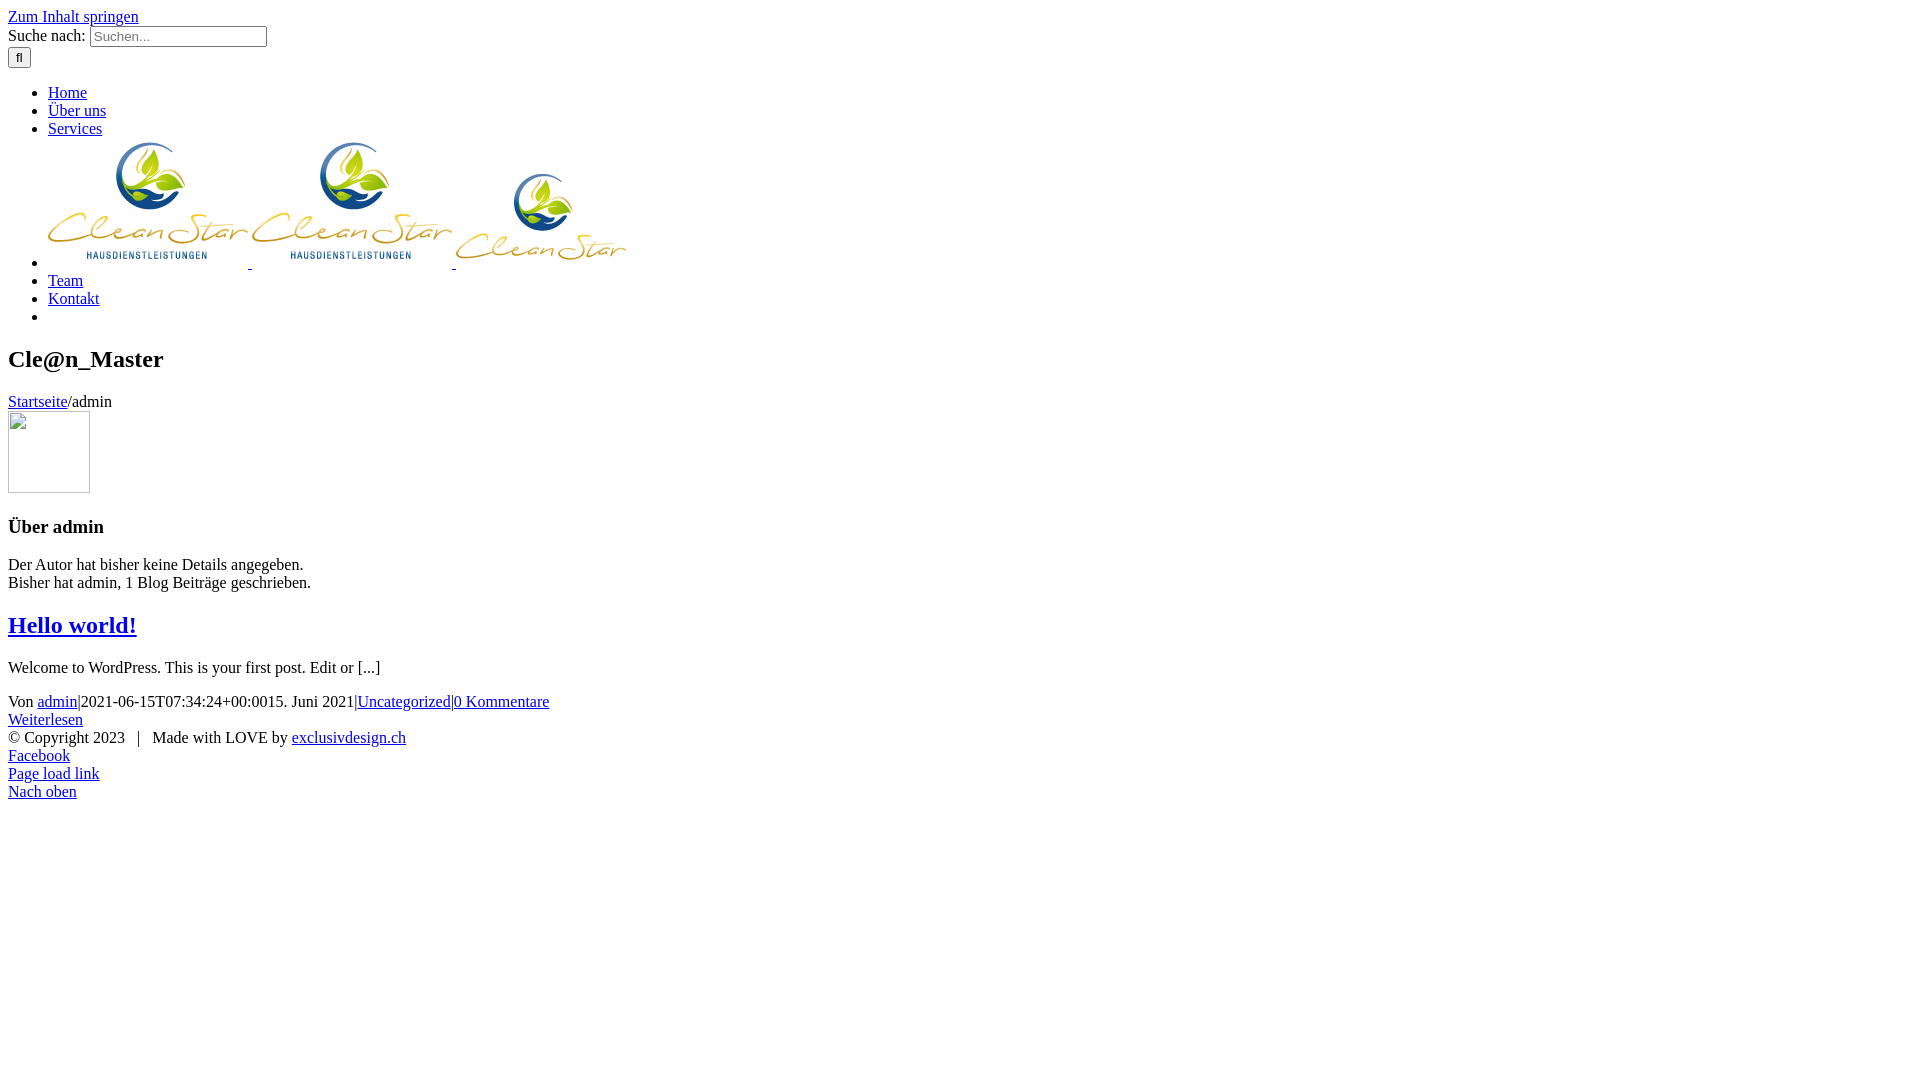  What do you see at coordinates (54, 774) in the screenshot?
I see `Page load link` at bounding box center [54, 774].